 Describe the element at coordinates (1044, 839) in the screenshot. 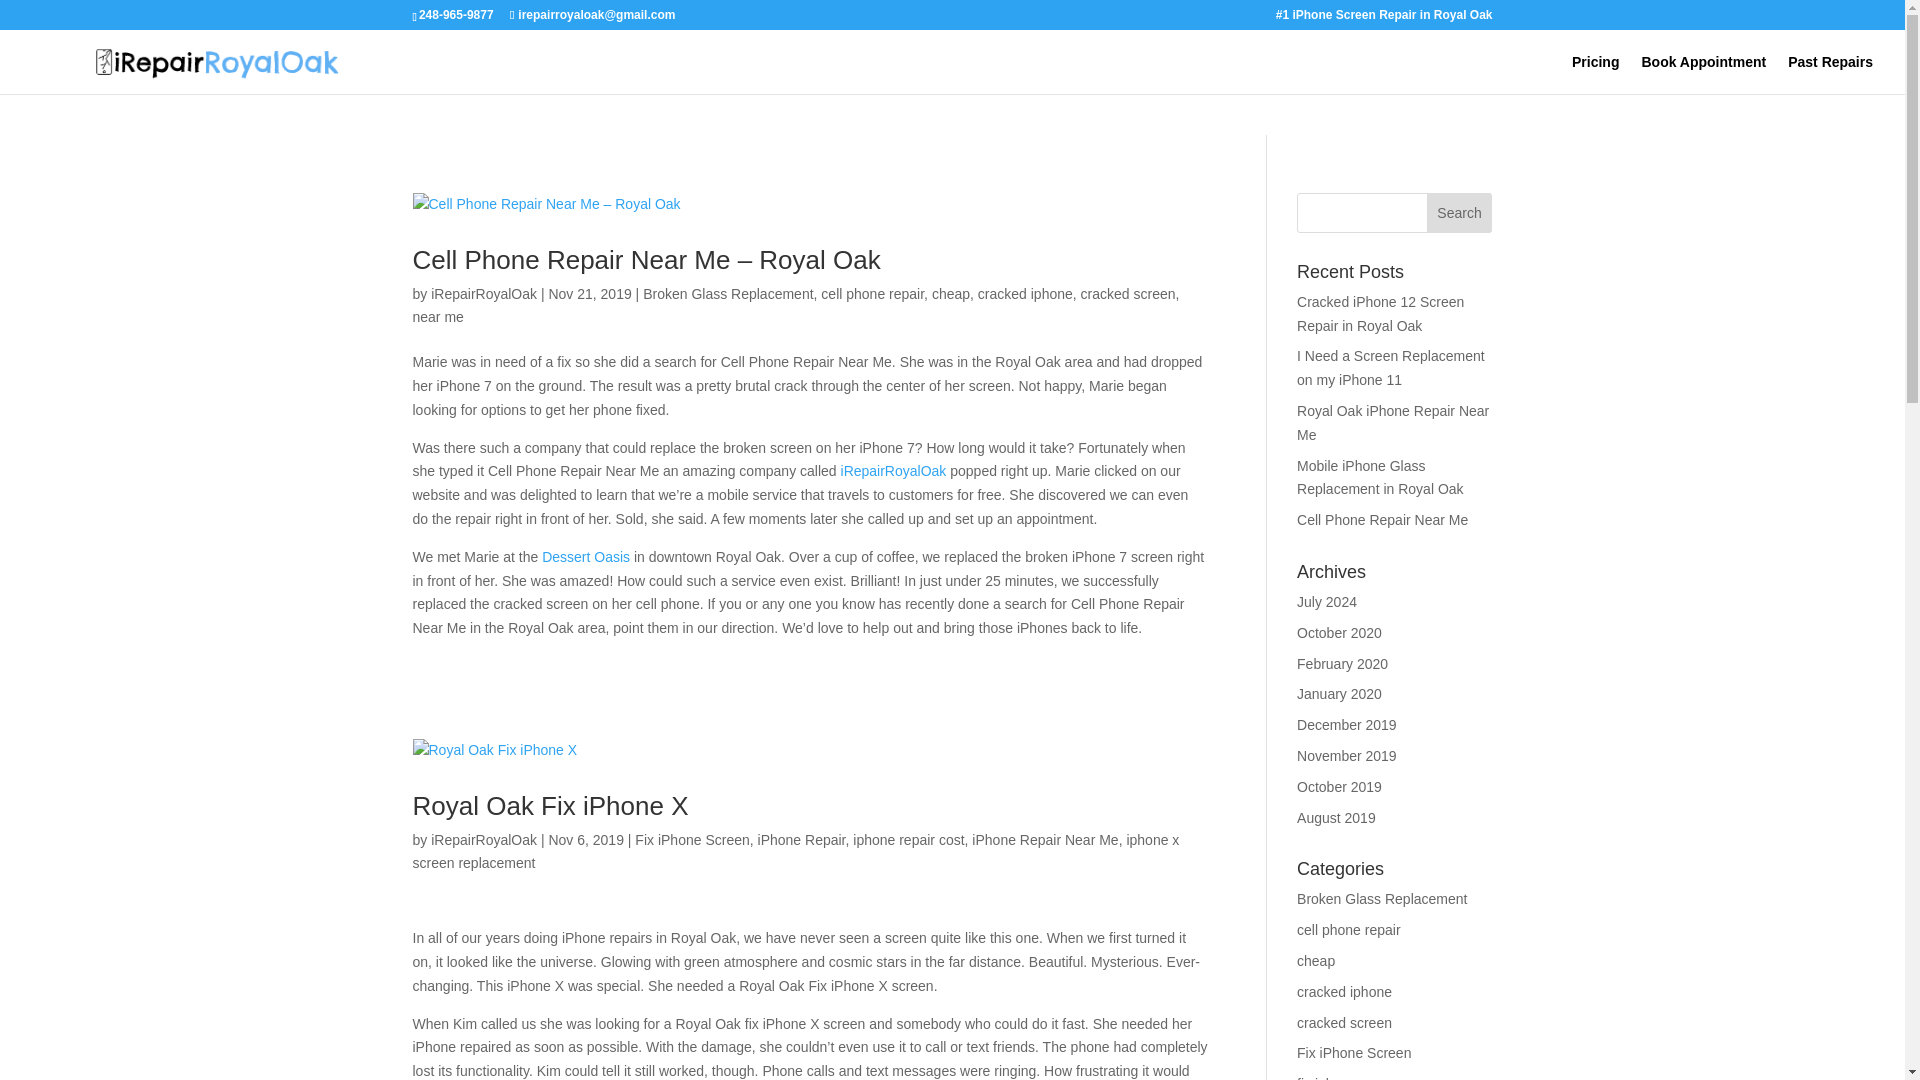

I see `iPhone Repair Near Me` at that location.